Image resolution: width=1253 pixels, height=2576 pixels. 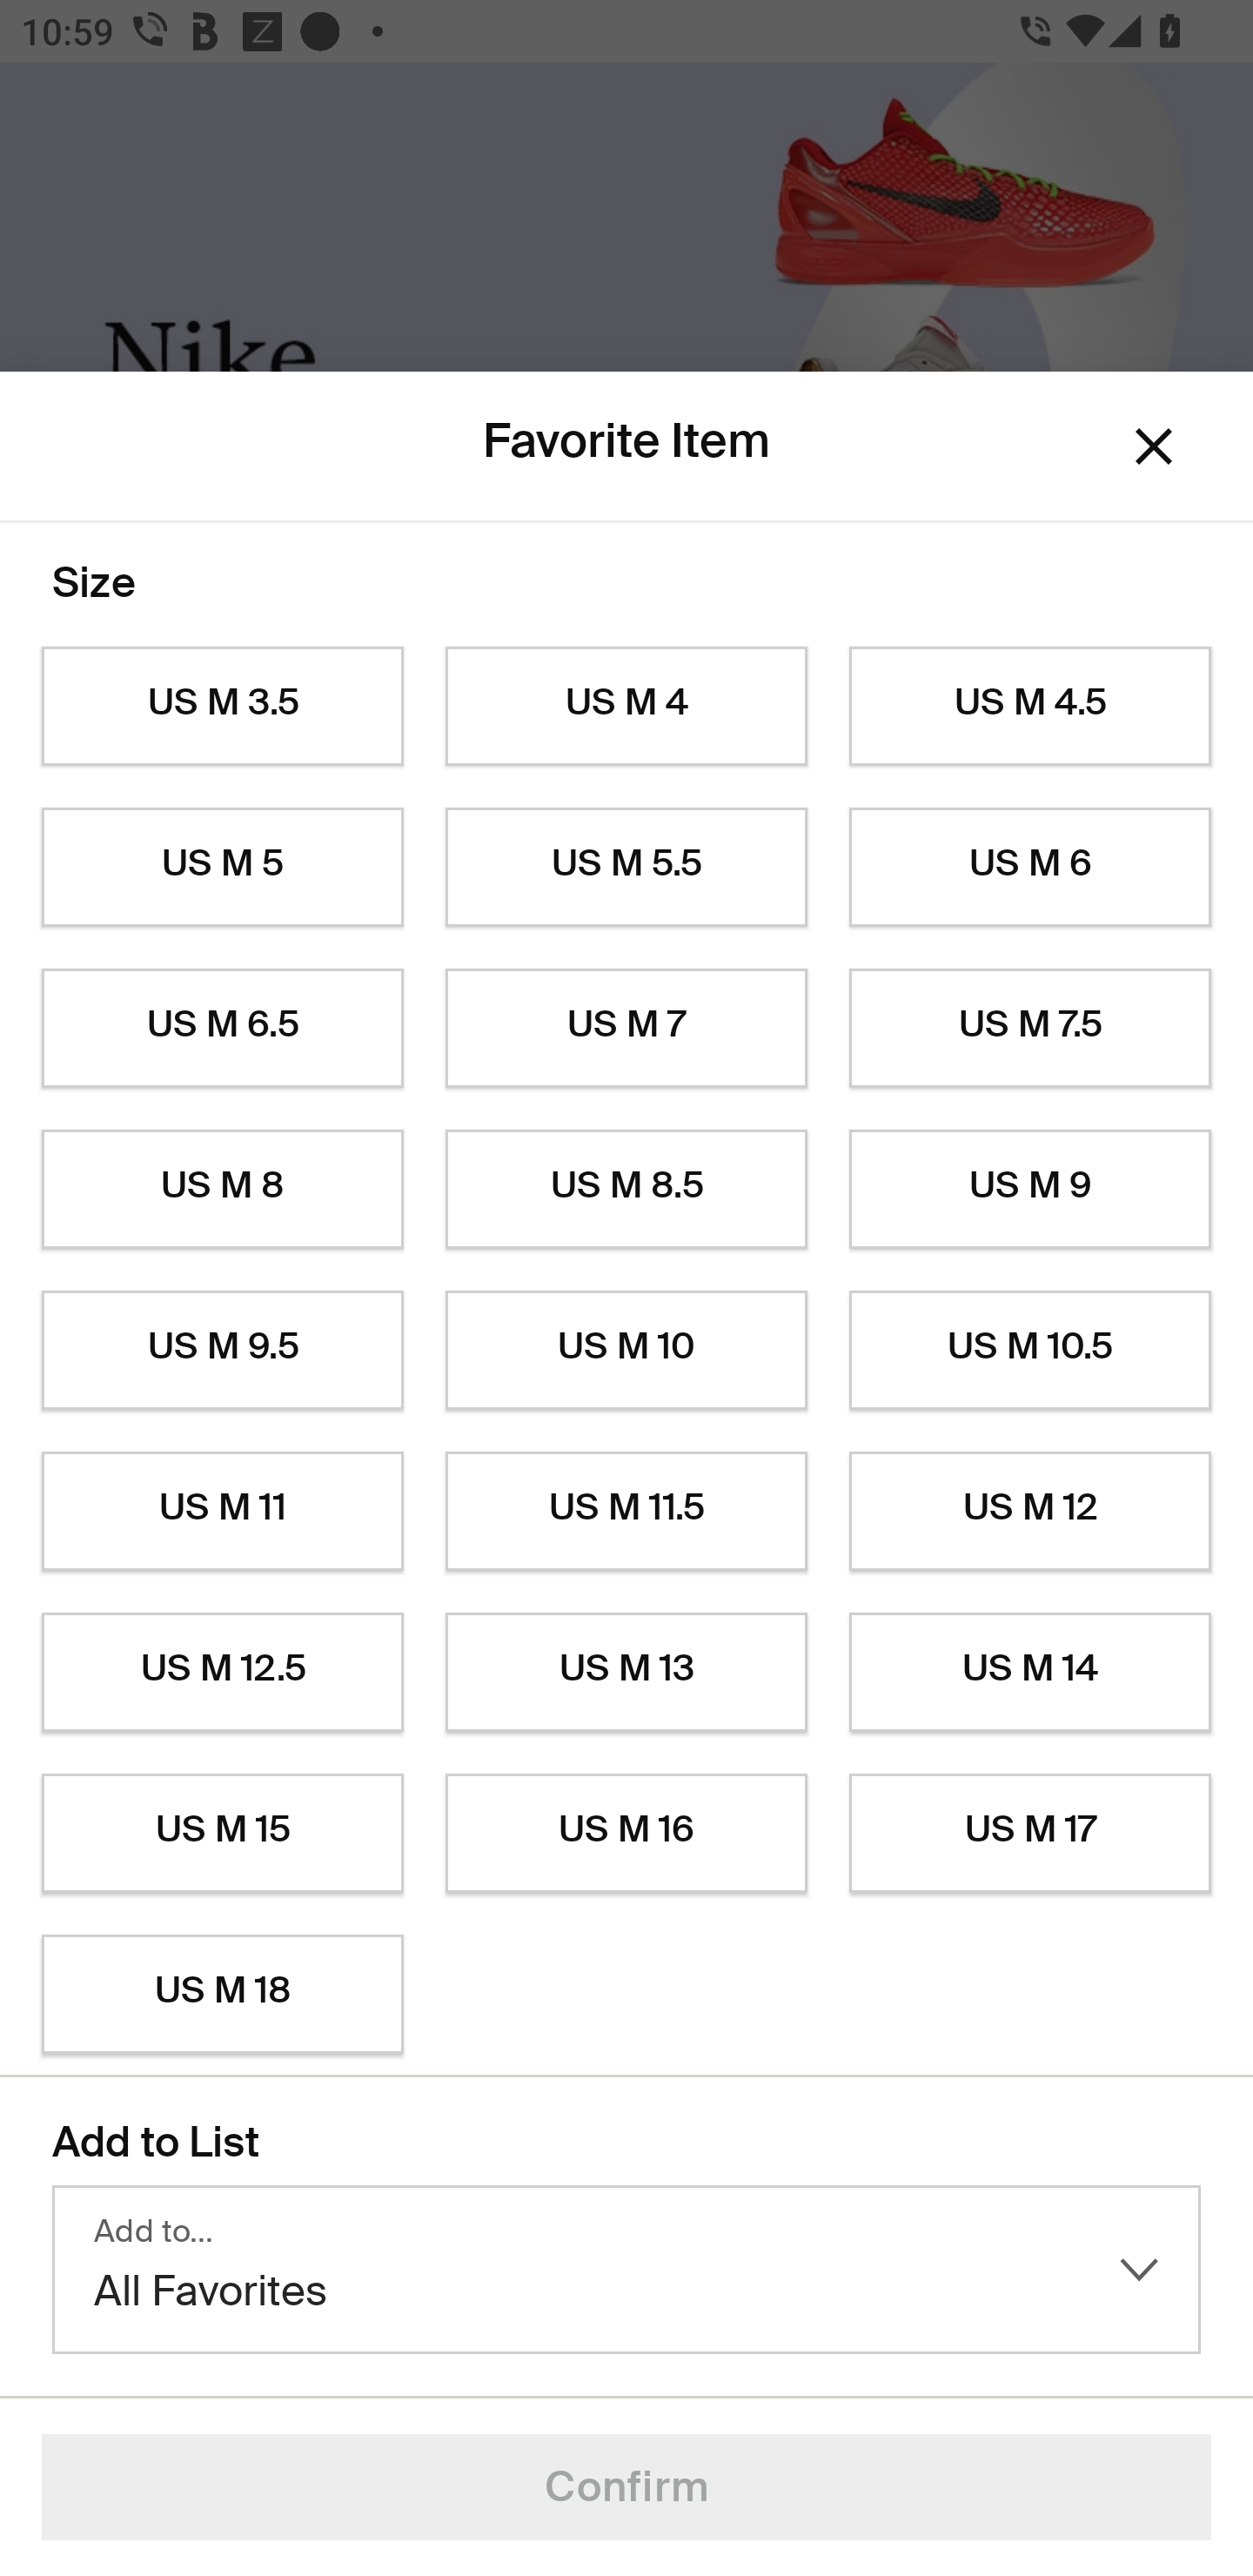 What do you see at coordinates (222, 707) in the screenshot?
I see `US M 3.5` at bounding box center [222, 707].